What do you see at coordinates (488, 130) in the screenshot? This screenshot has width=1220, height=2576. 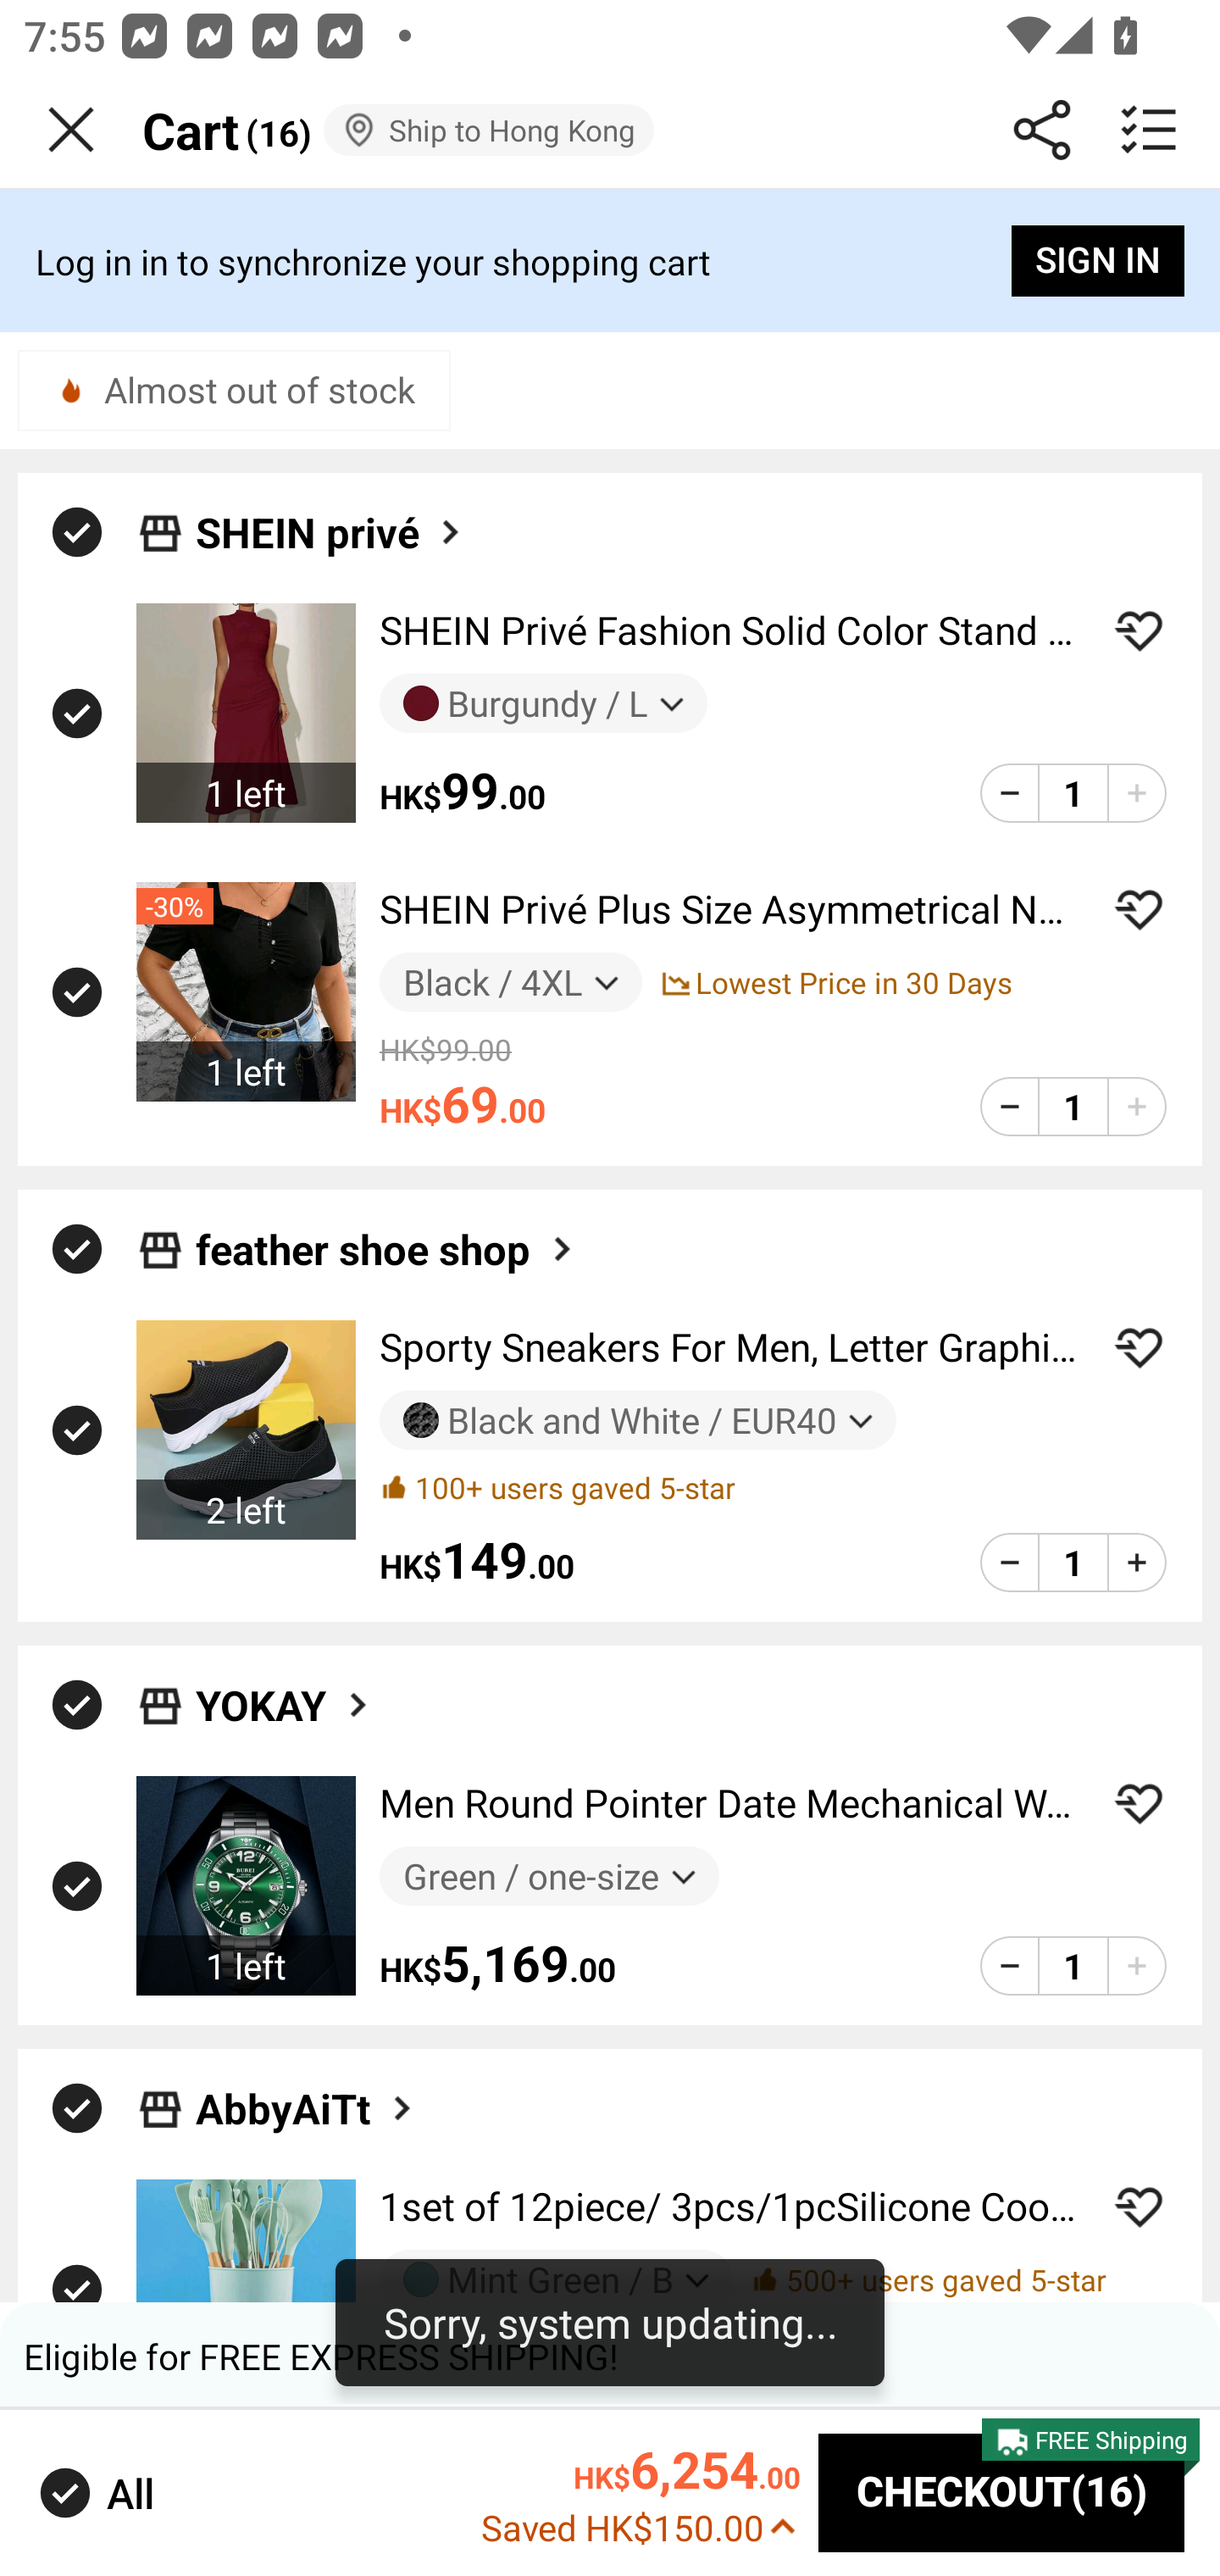 I see `Ship to Hong Kong` at bounding box center [488, 130].